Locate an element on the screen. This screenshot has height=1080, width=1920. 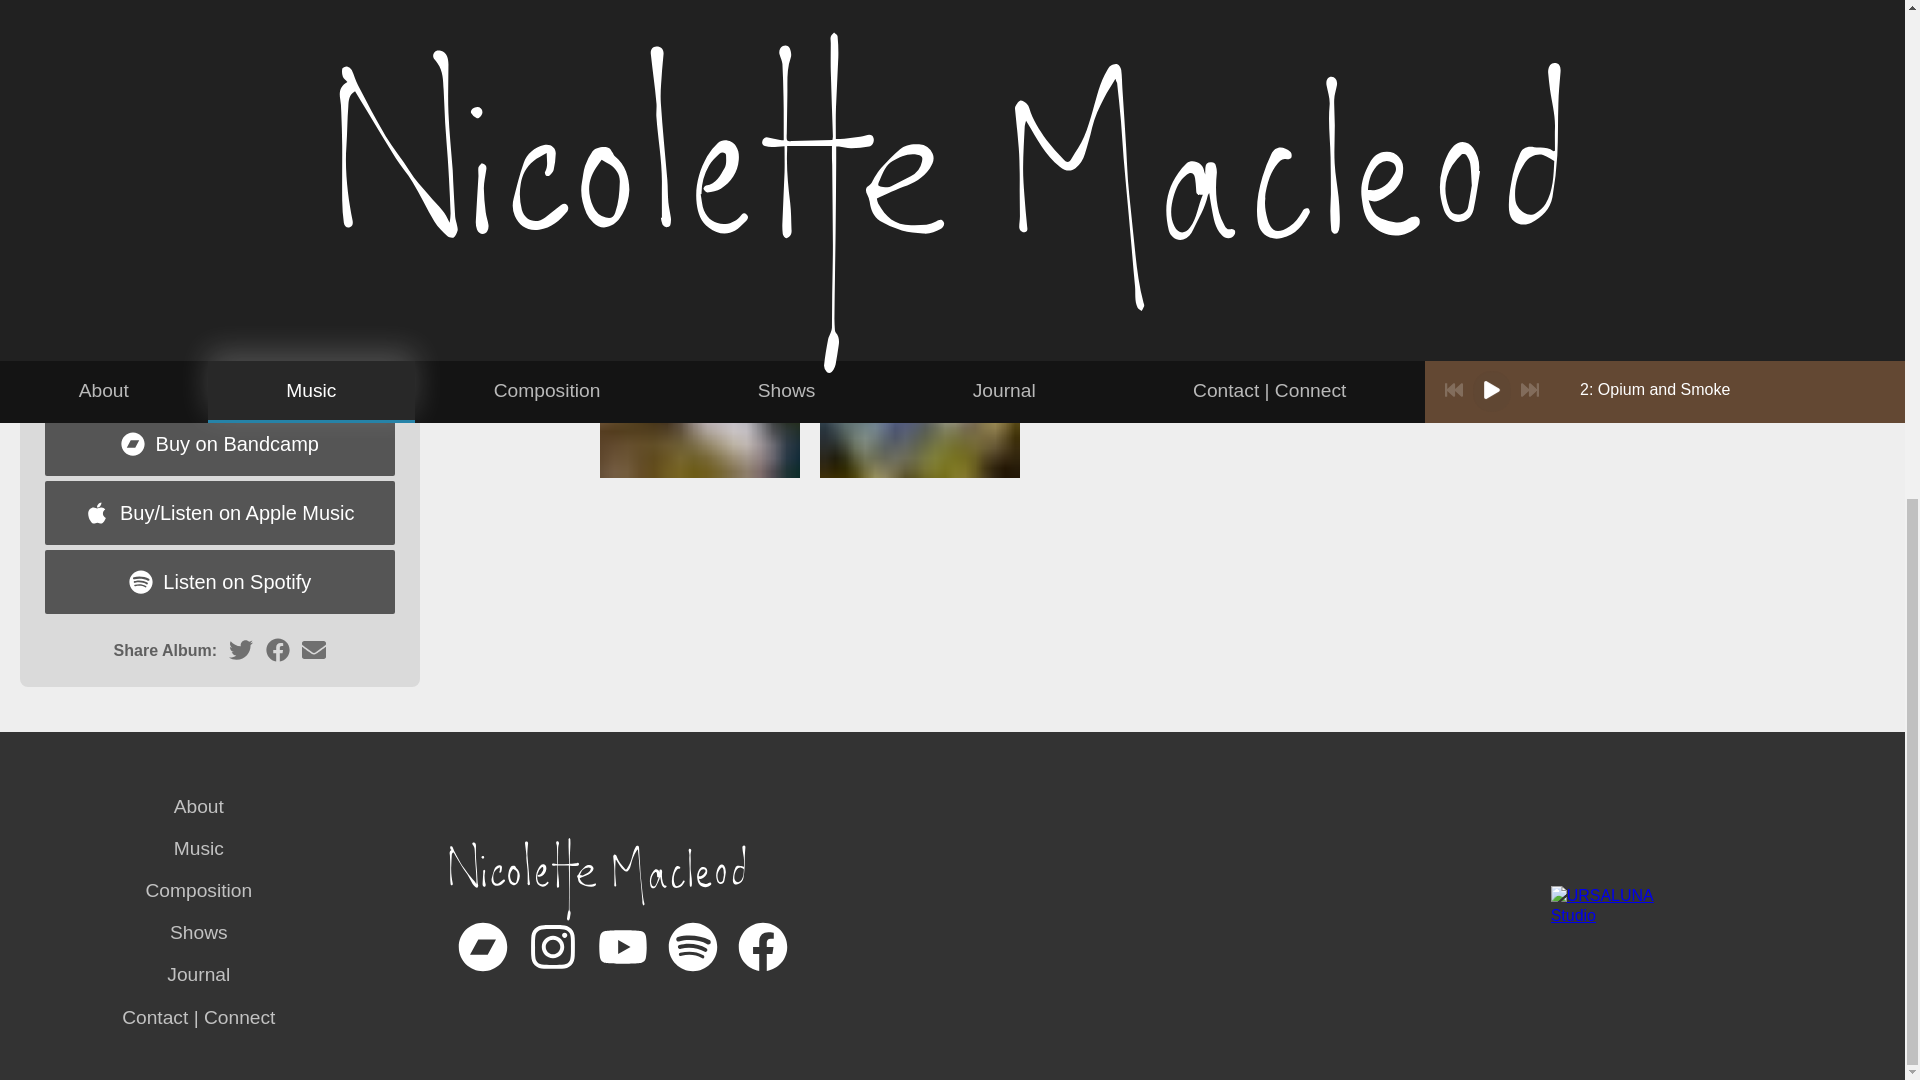
Play Down by the Salley Gardens is located at coordinates (54, 324).